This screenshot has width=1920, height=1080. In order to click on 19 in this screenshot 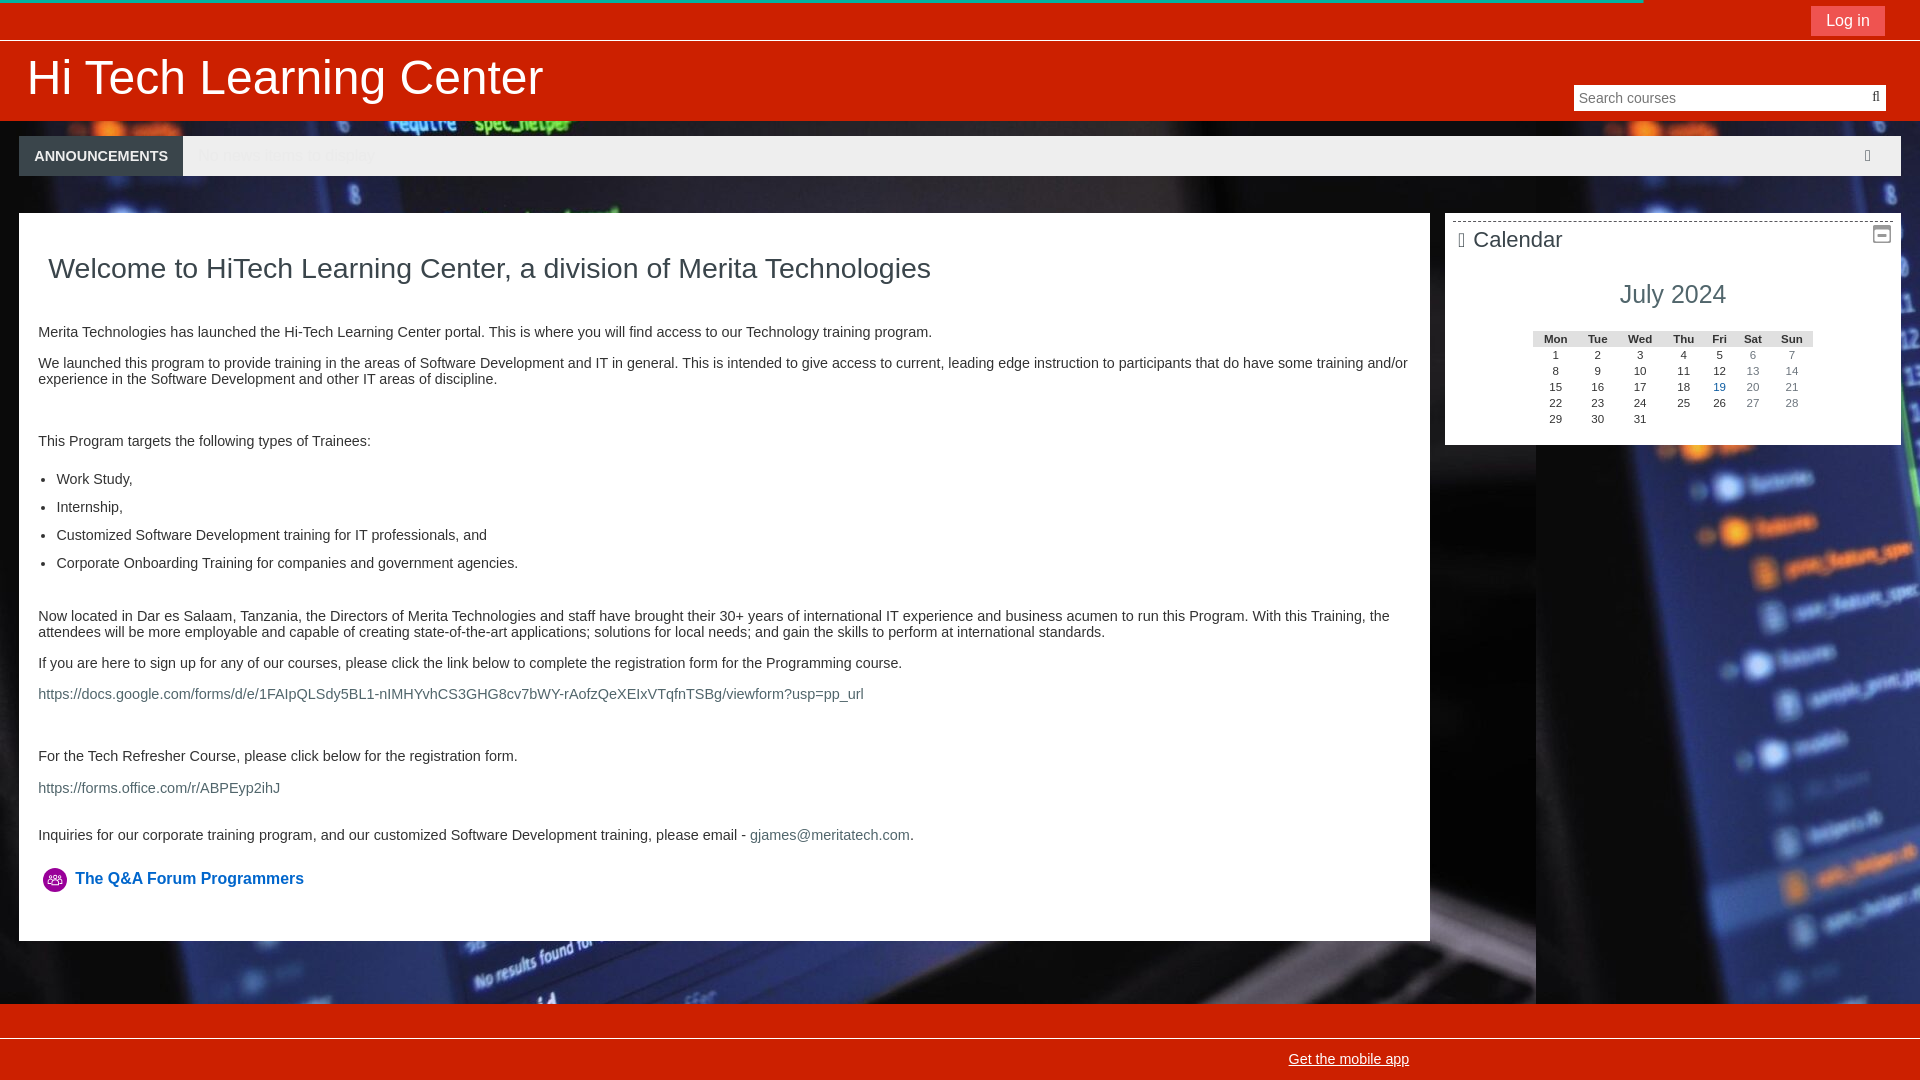, I will do `click(1720, 387)`.